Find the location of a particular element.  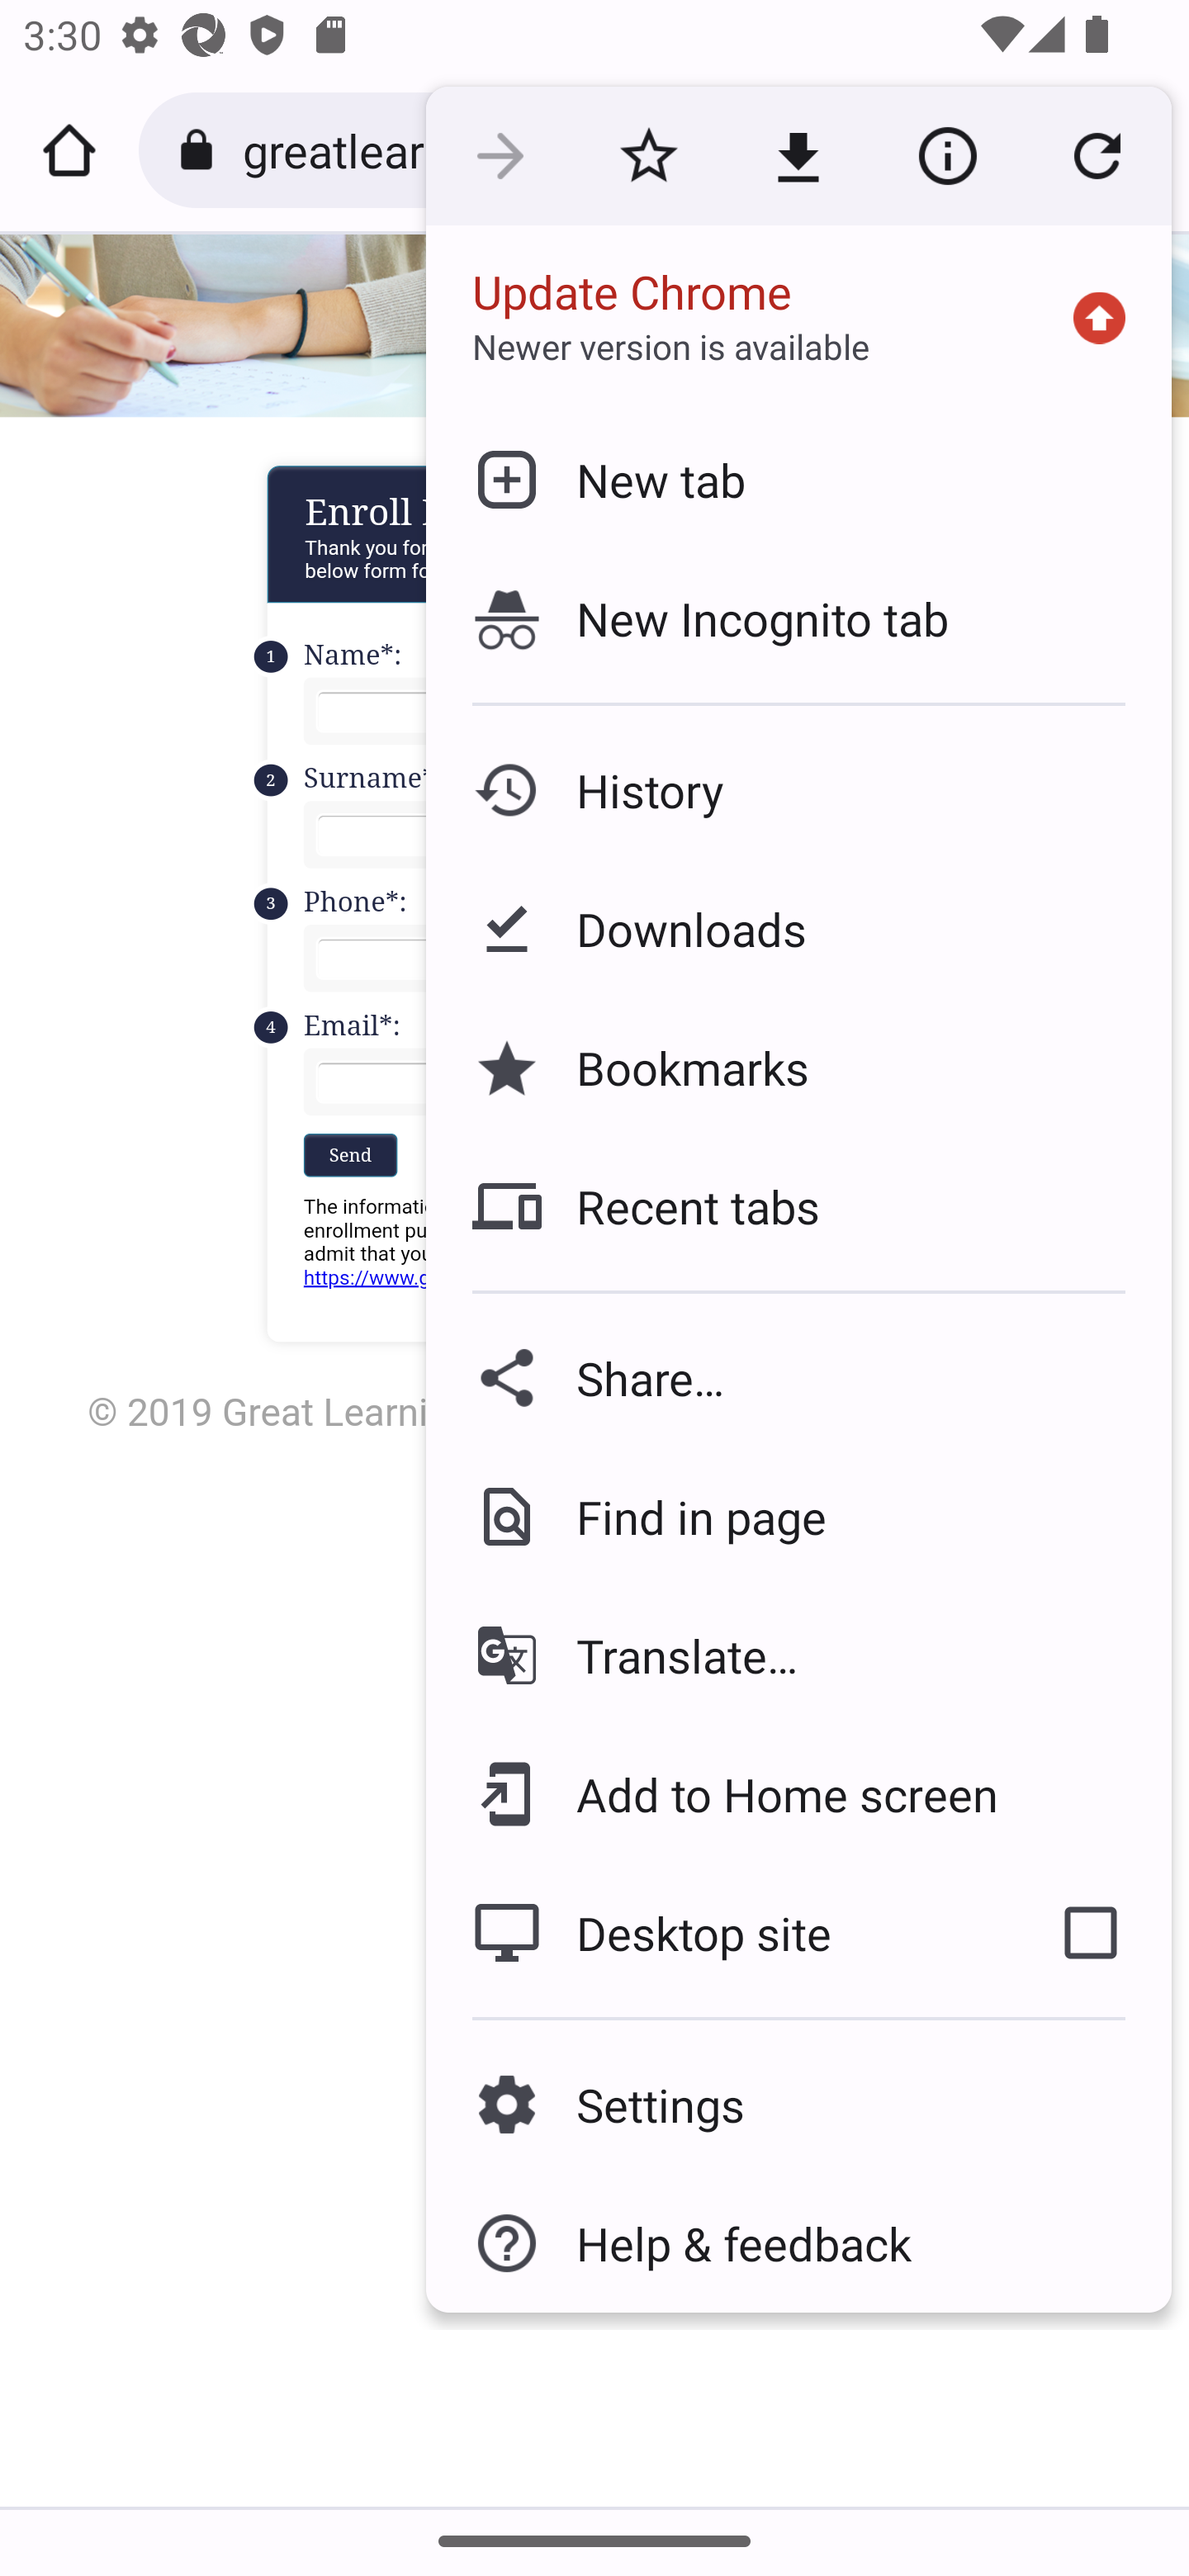

Translate… is located at coordinates (798, 1656).